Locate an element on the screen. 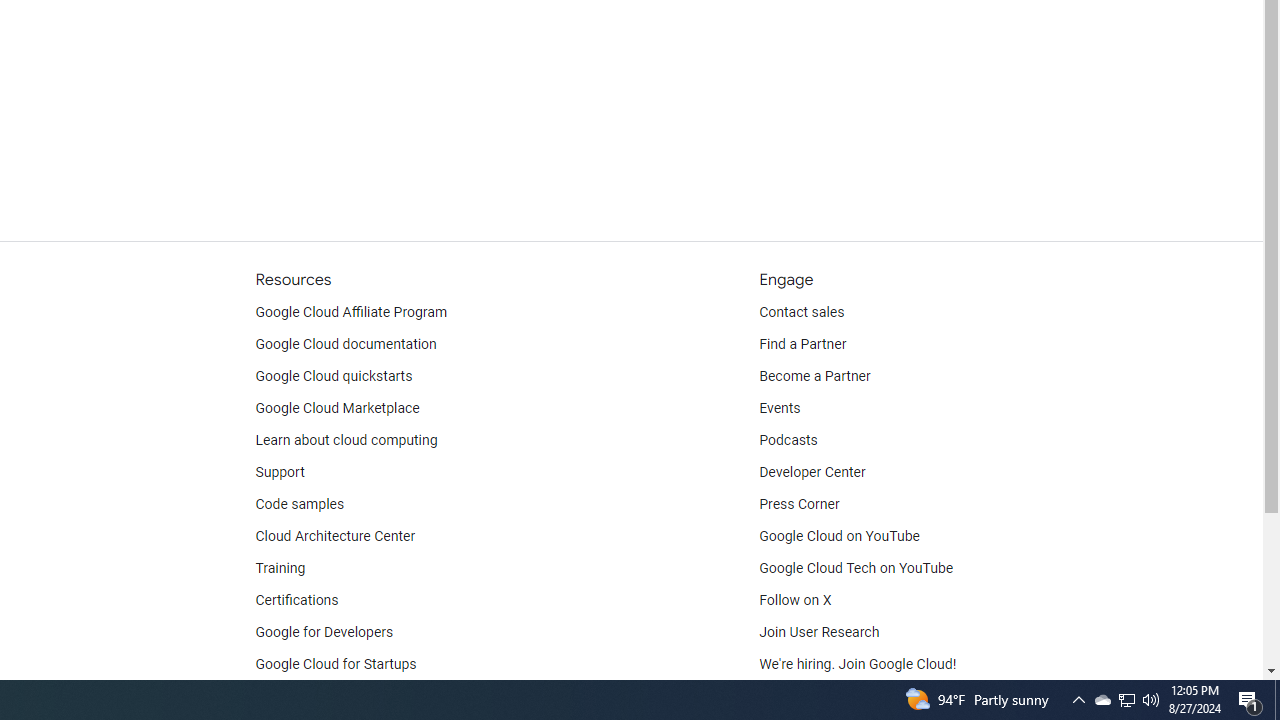 The height and width of the screenshot is (720, 1280). We're hiring. Join Google Cloud! is located at coordinates (858, 664).